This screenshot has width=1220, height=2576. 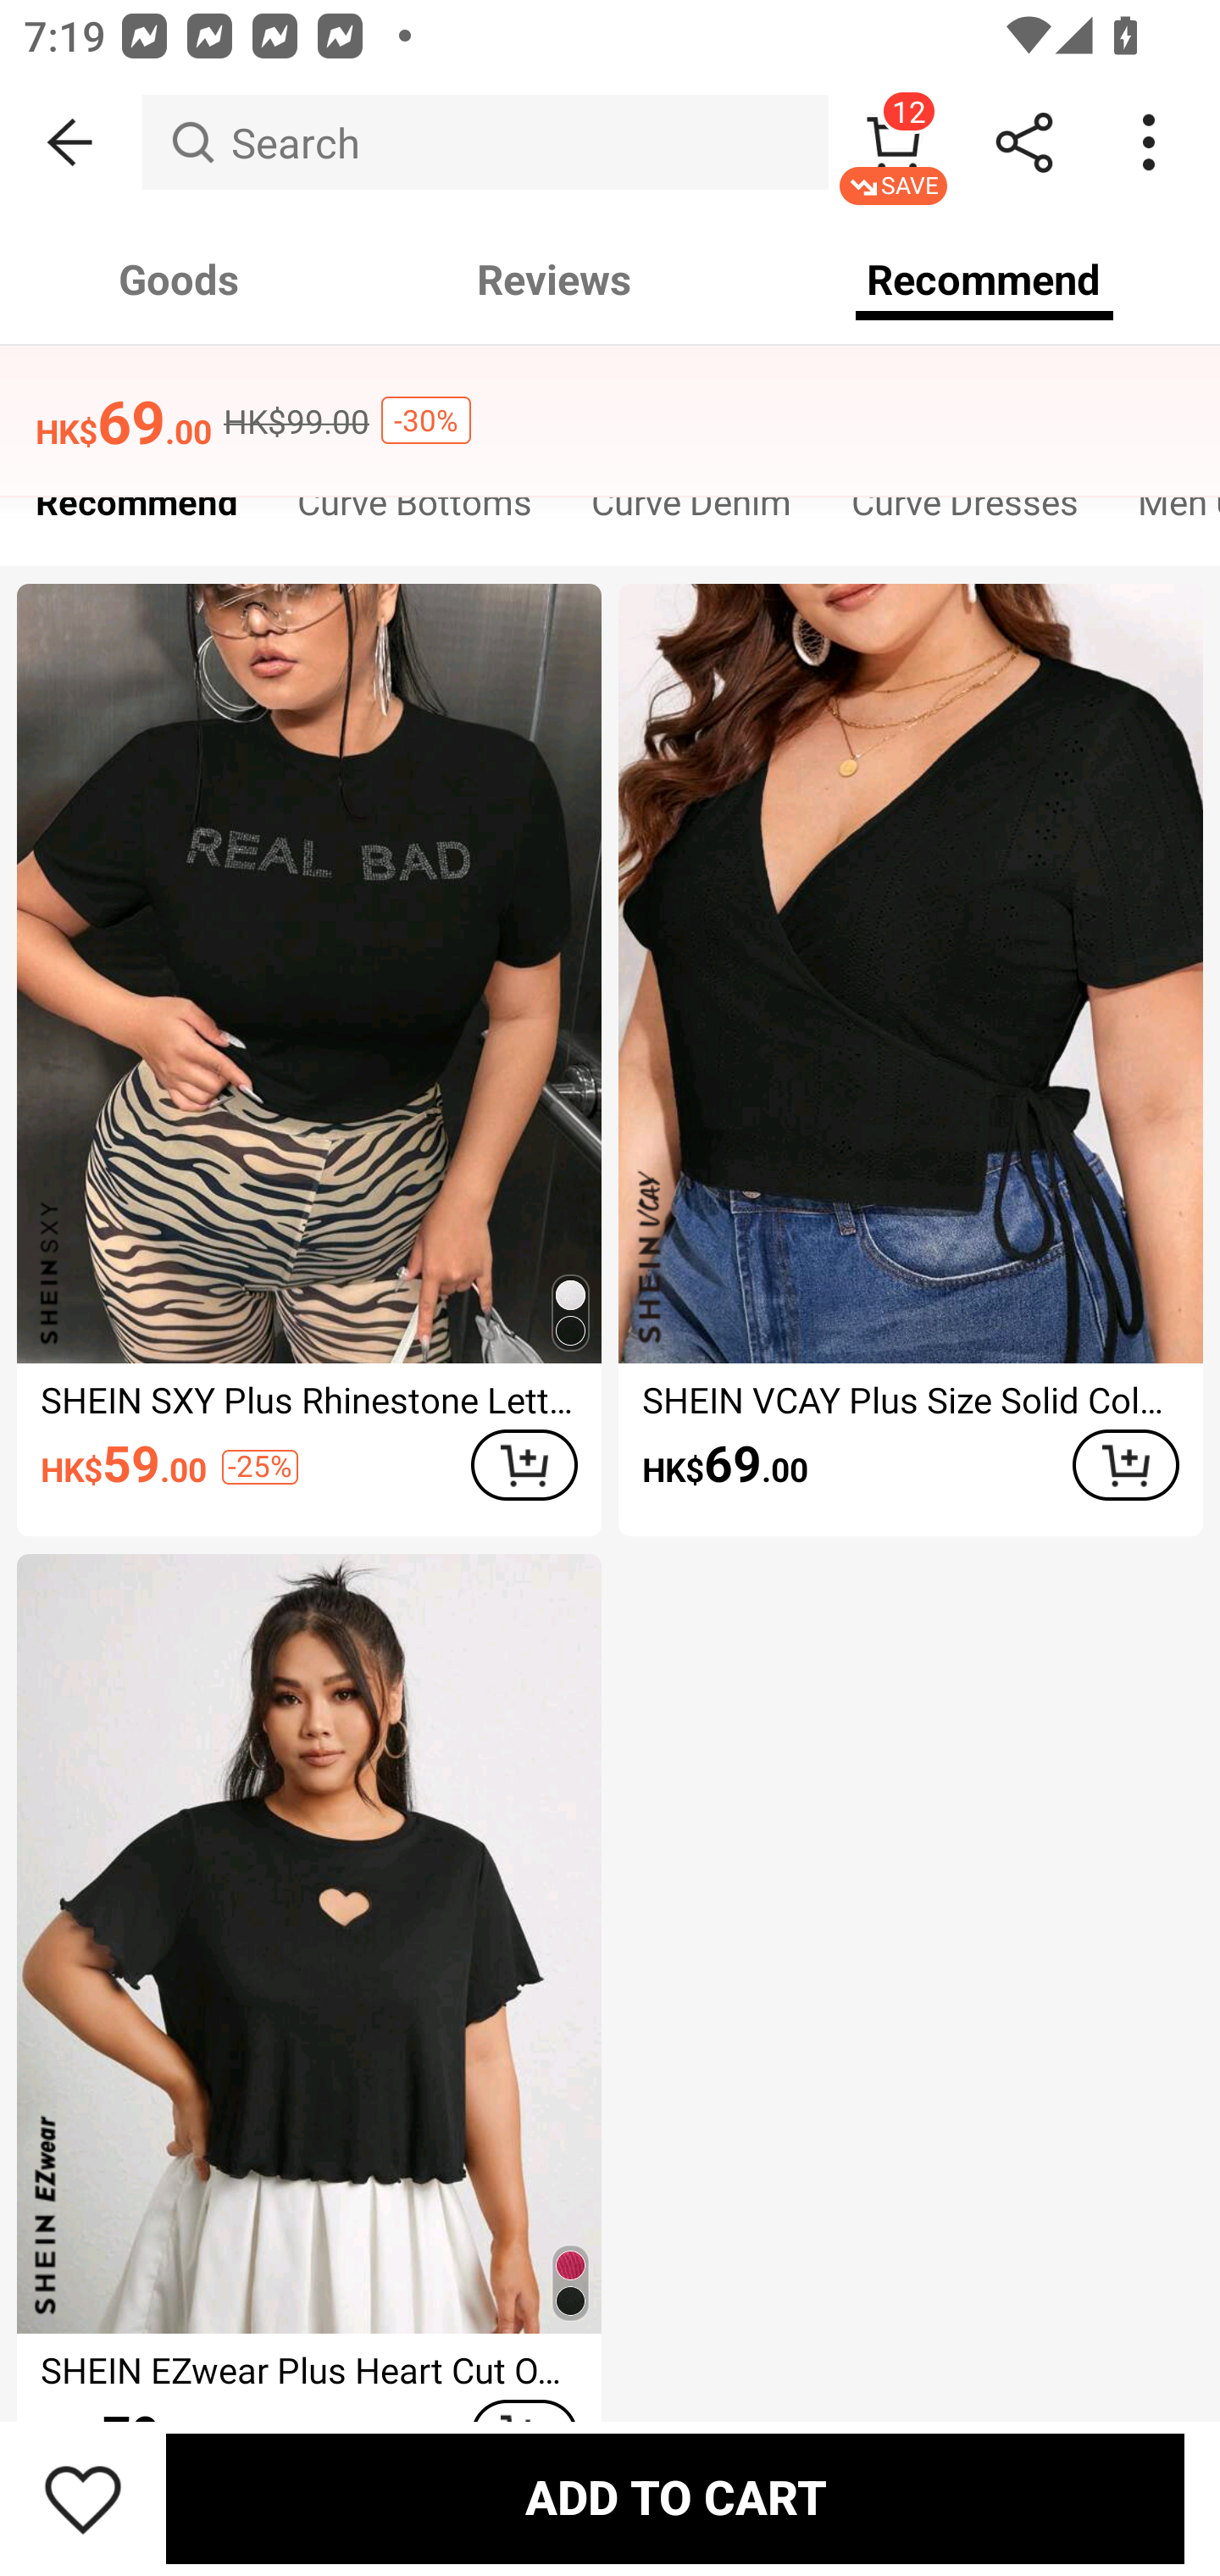 What do you see at coordinates (984, 280) in the screenshot?
I see `Recommend` at bounding box center [984, 280].